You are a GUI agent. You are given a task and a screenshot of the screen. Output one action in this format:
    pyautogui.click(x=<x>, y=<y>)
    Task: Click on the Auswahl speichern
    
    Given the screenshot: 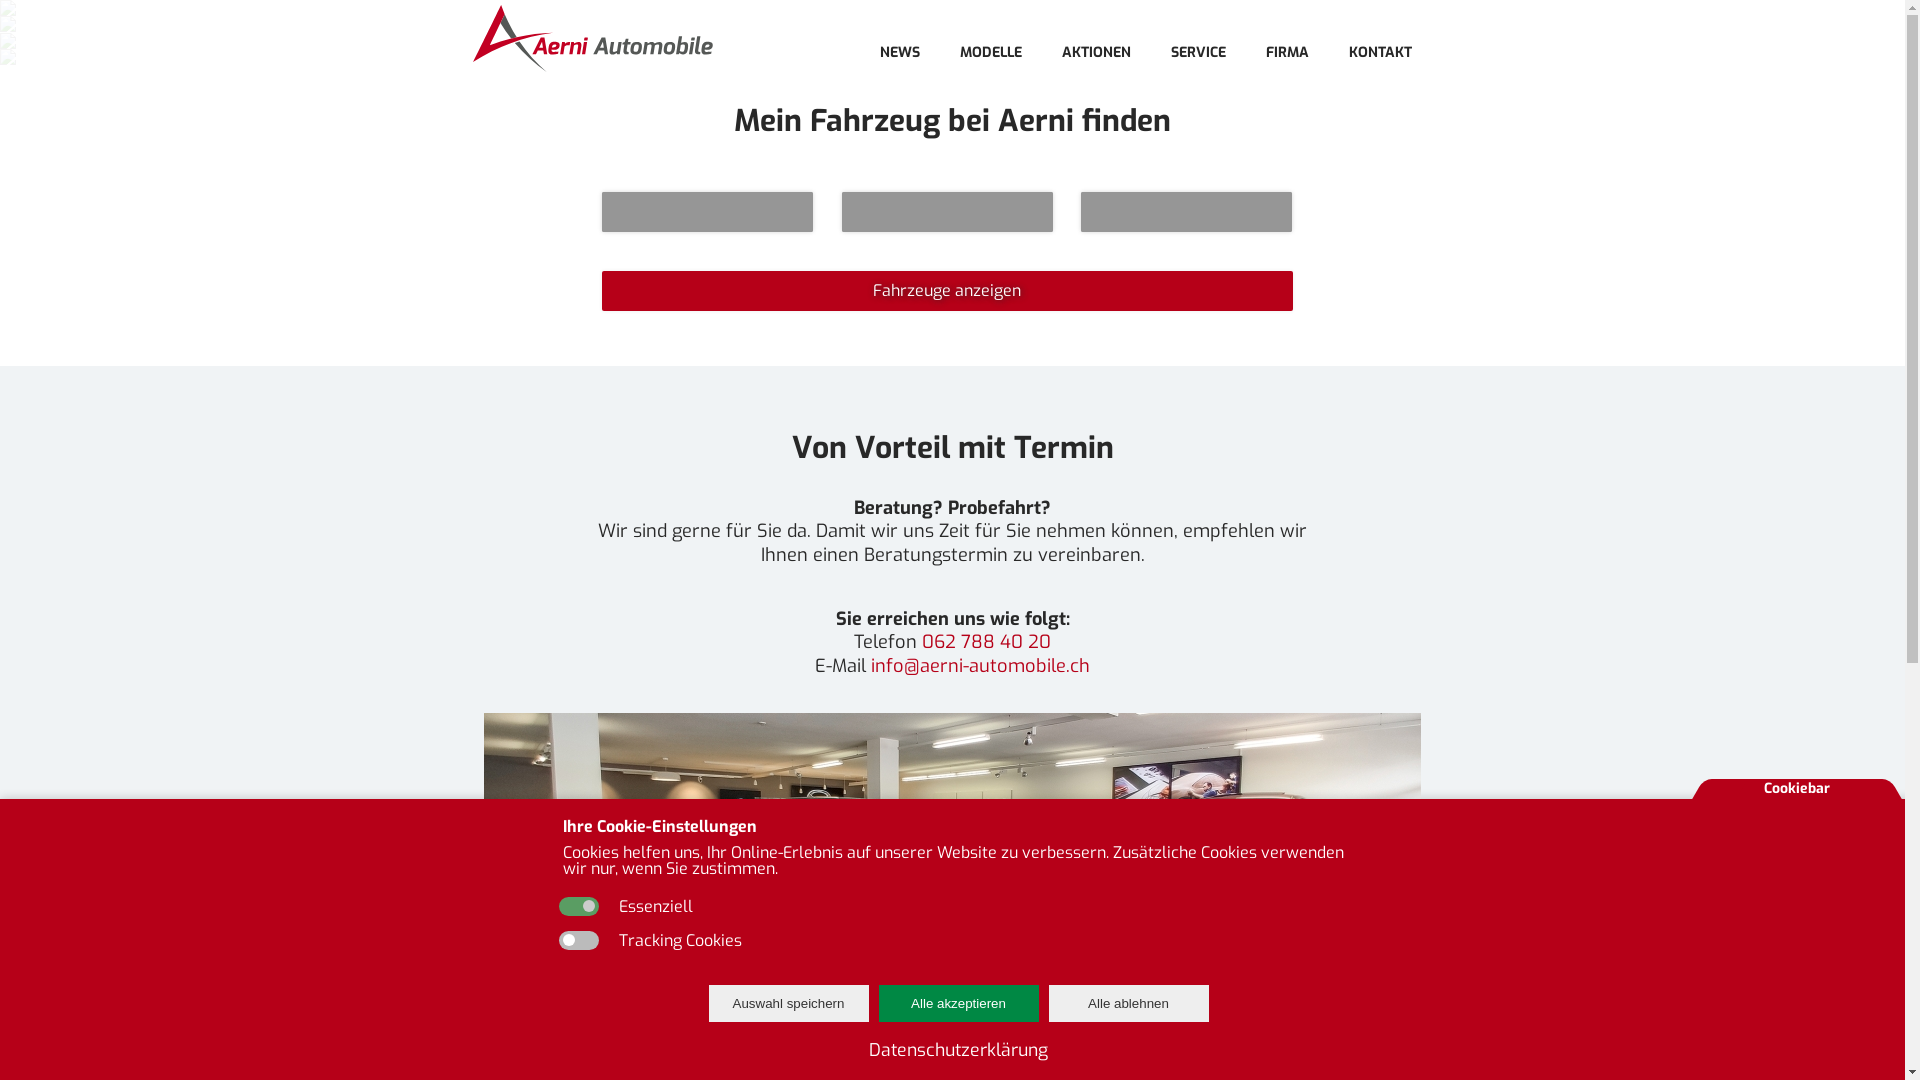 What is the action you would take?
    pyautogui.click(x=788, y=1004)
    